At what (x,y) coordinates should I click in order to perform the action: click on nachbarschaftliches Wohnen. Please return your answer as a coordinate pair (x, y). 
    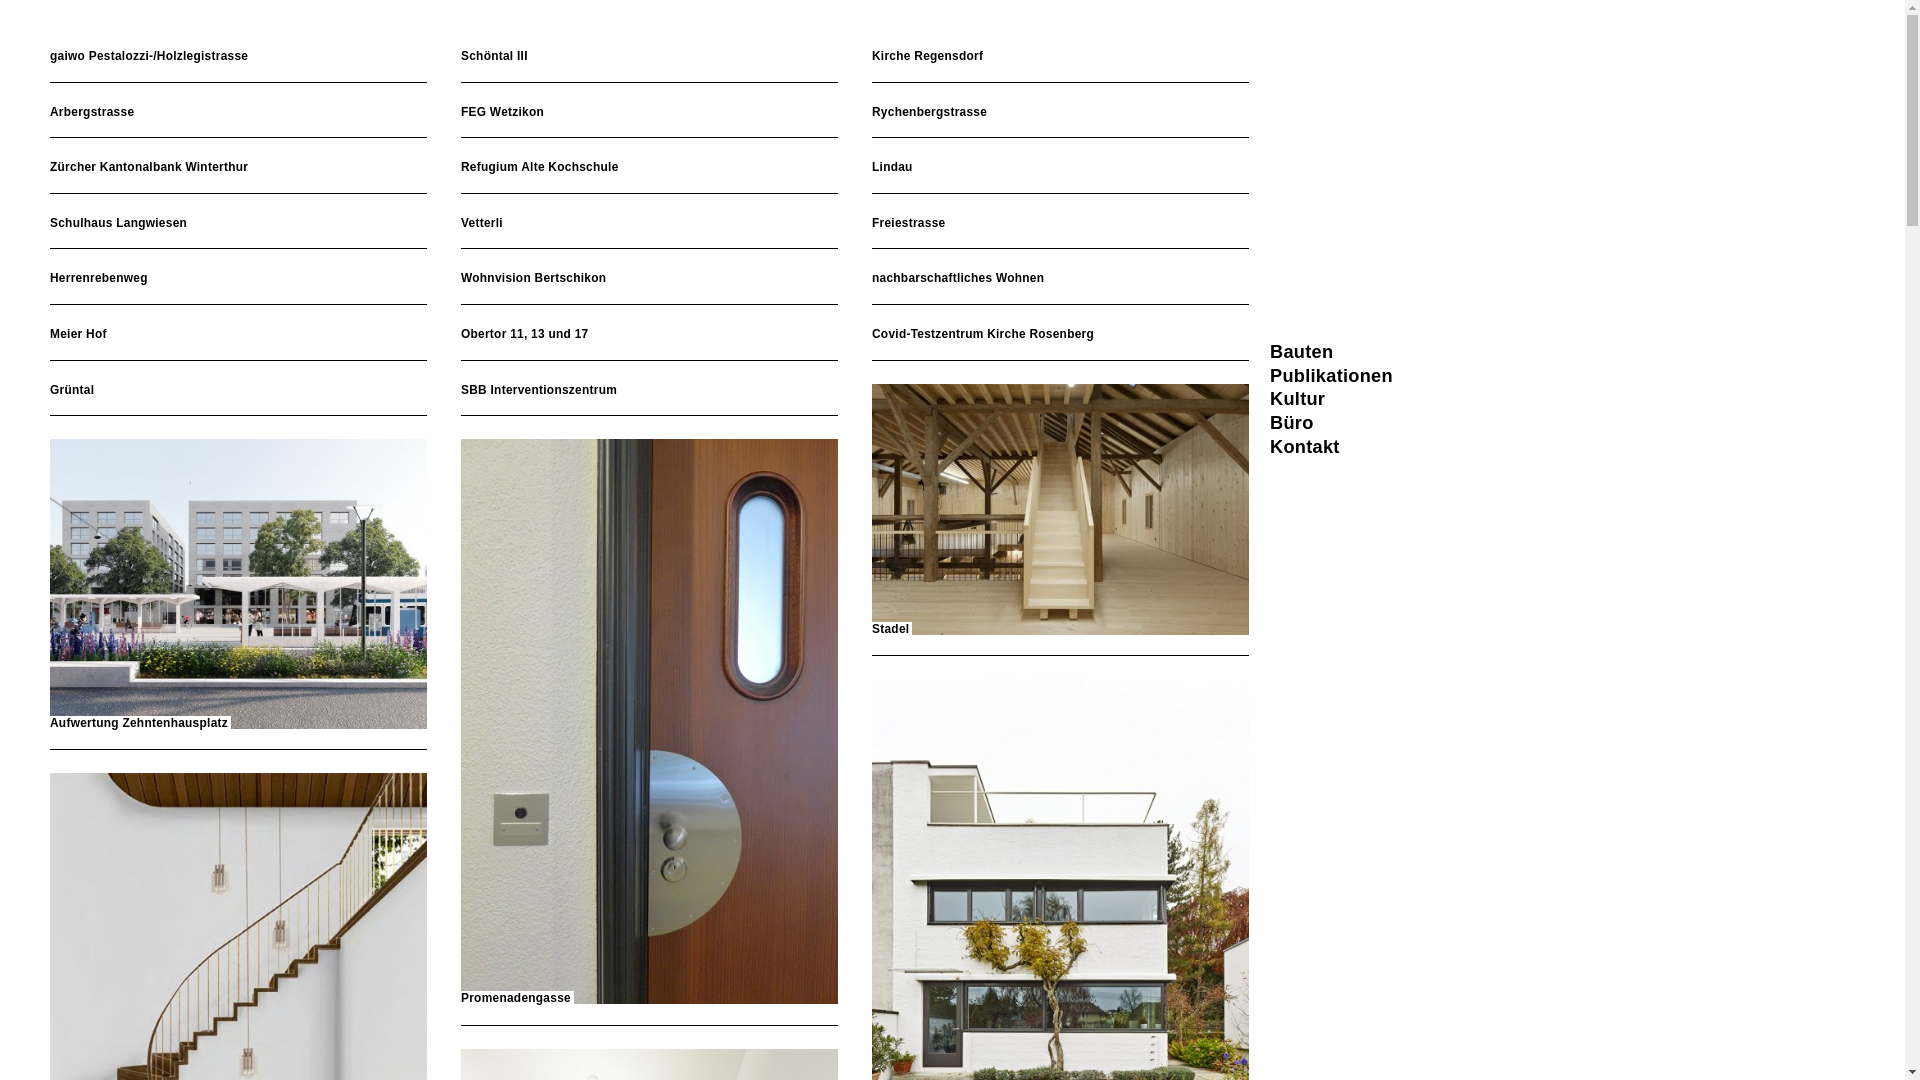
    Looking at the image, I should click on (1060, 279).